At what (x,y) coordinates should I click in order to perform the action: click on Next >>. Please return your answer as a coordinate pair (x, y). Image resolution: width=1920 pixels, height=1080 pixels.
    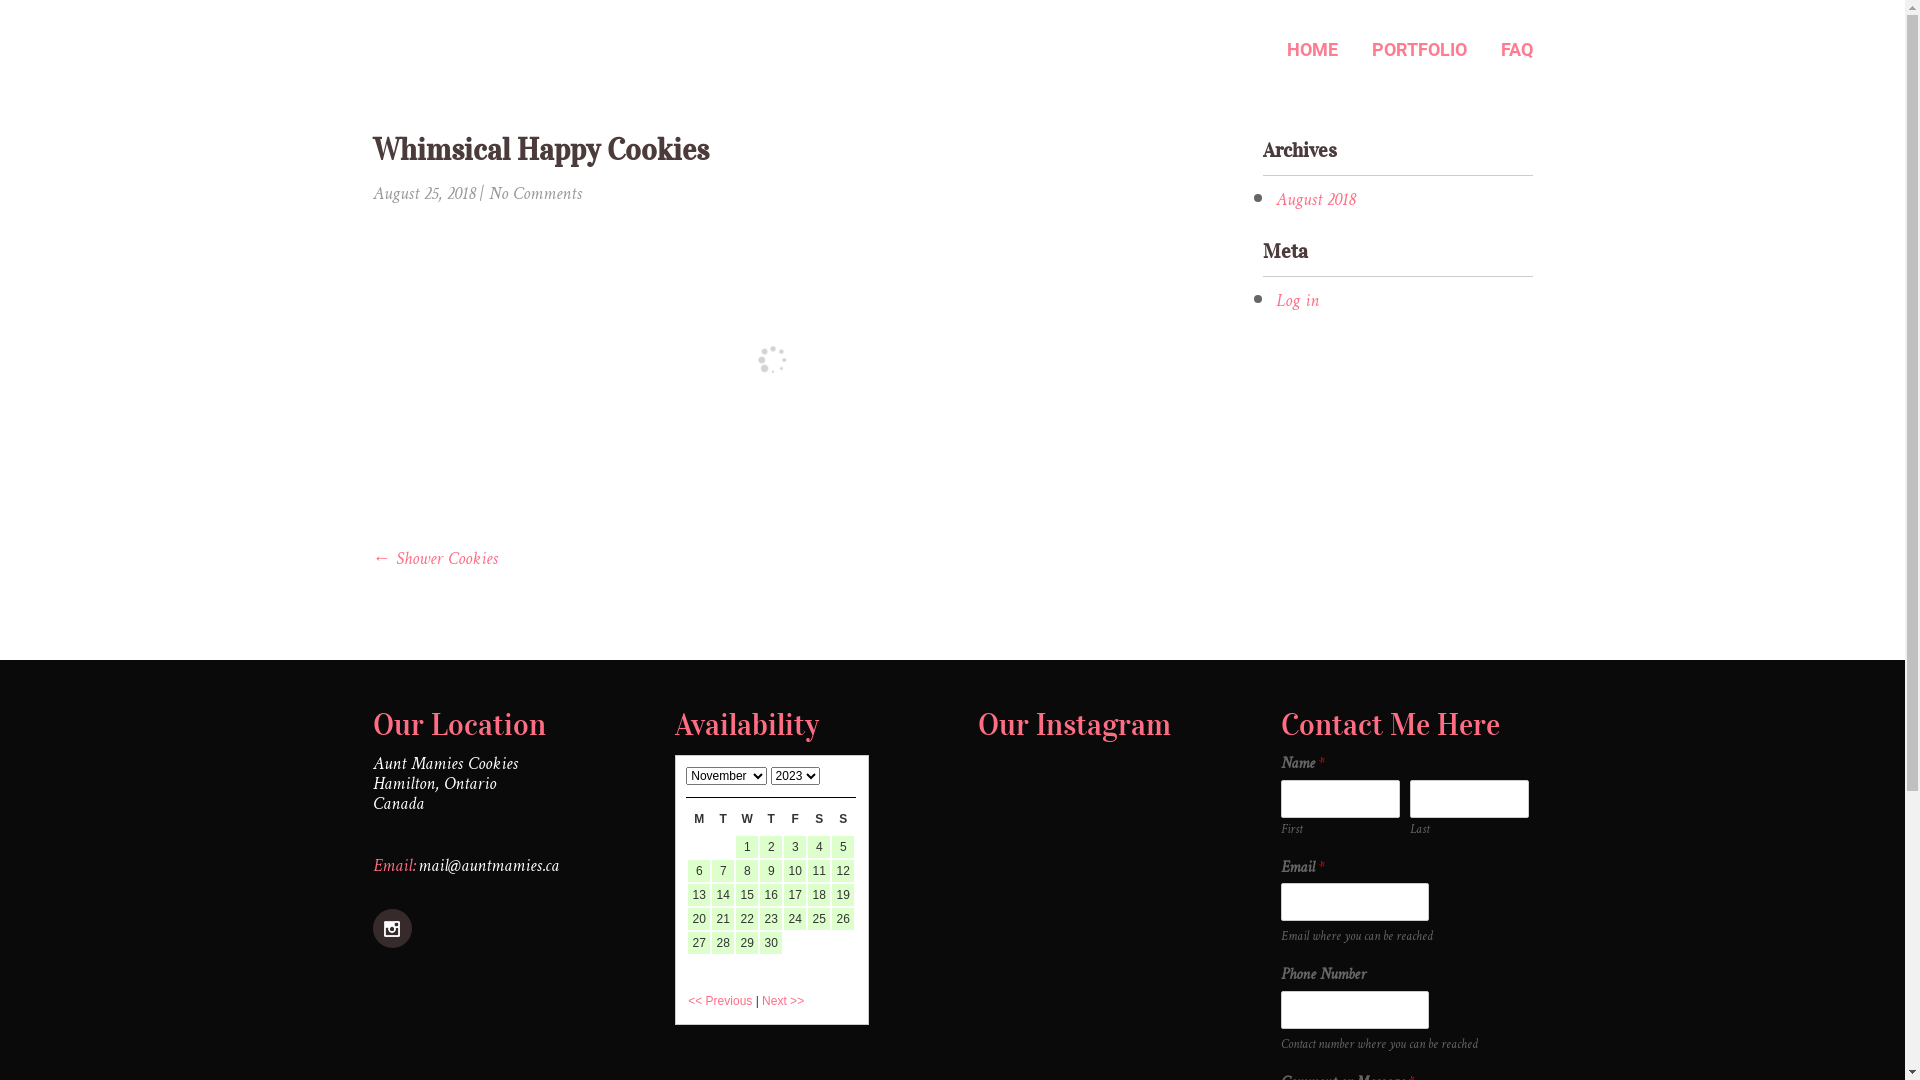
    Looking at the image, I should click on (783, 1001).